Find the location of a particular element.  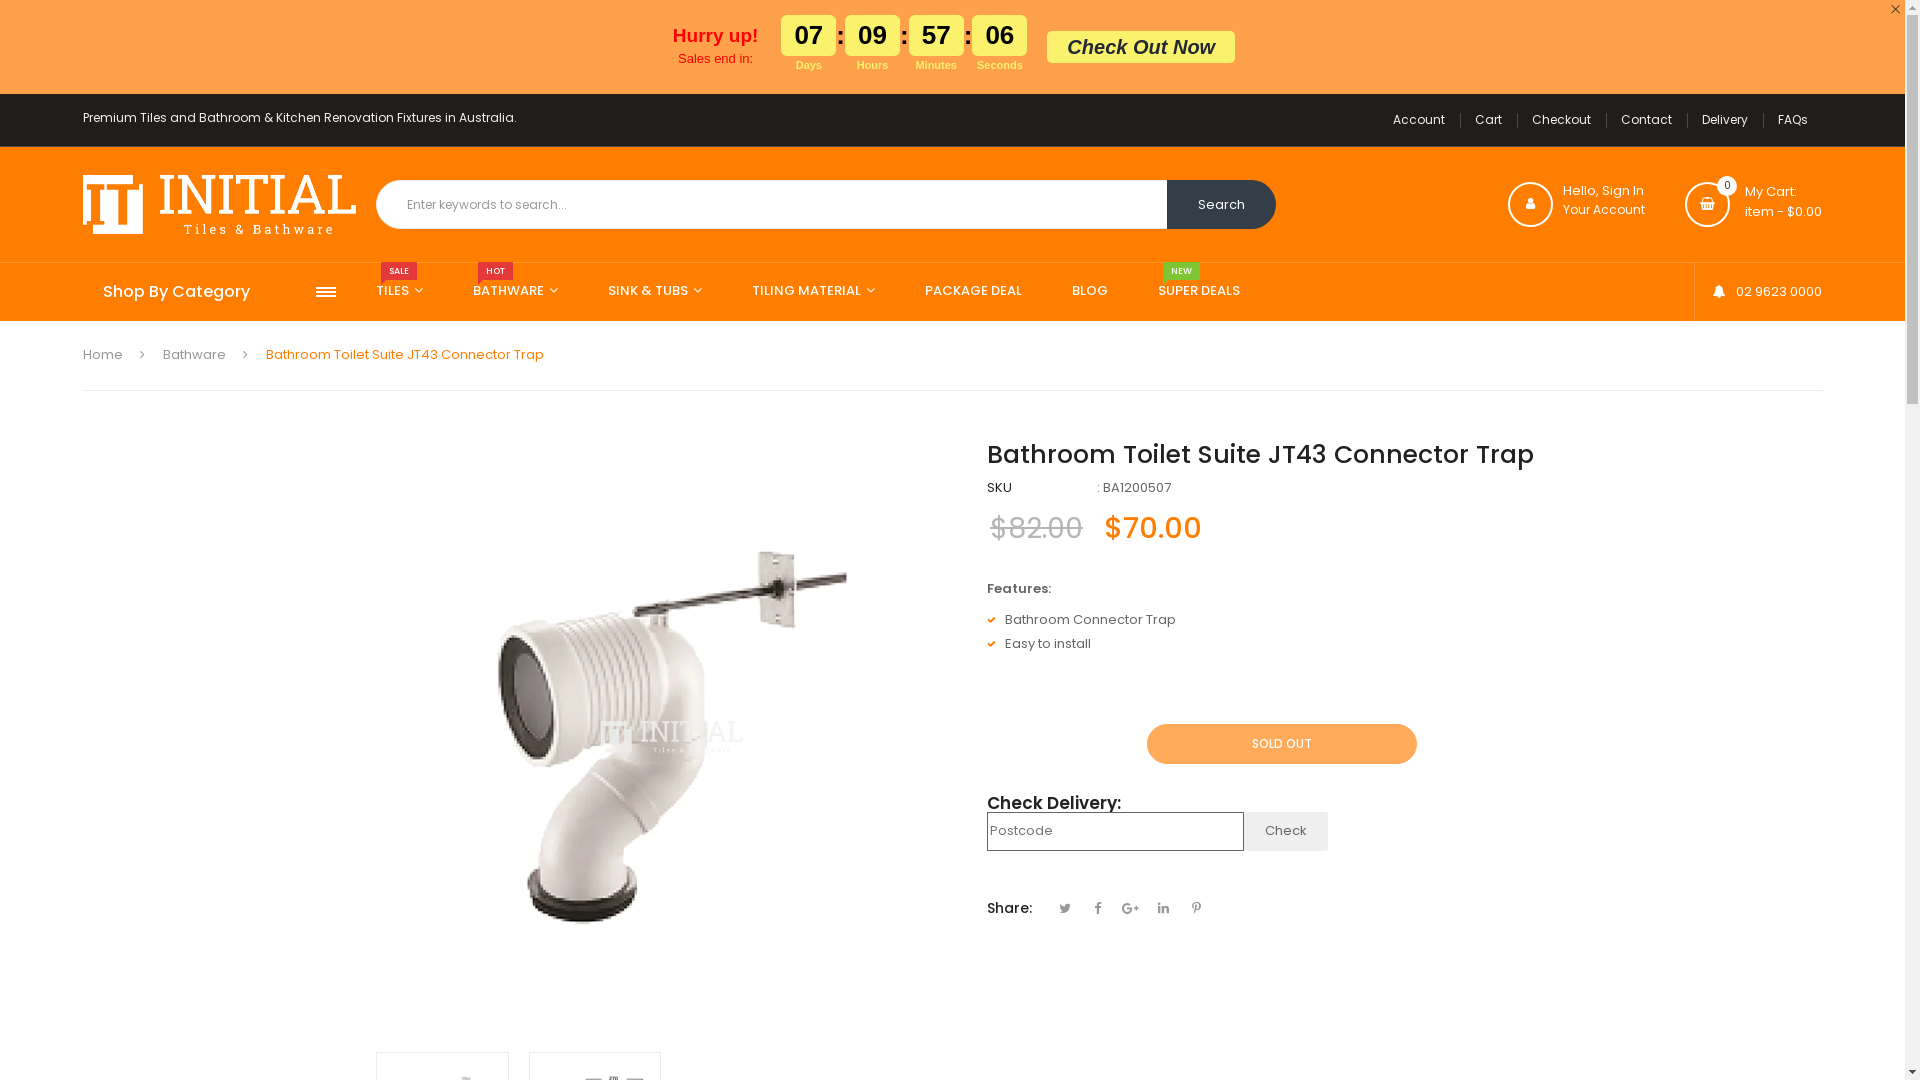

Home is located at coordinates (102, 354).